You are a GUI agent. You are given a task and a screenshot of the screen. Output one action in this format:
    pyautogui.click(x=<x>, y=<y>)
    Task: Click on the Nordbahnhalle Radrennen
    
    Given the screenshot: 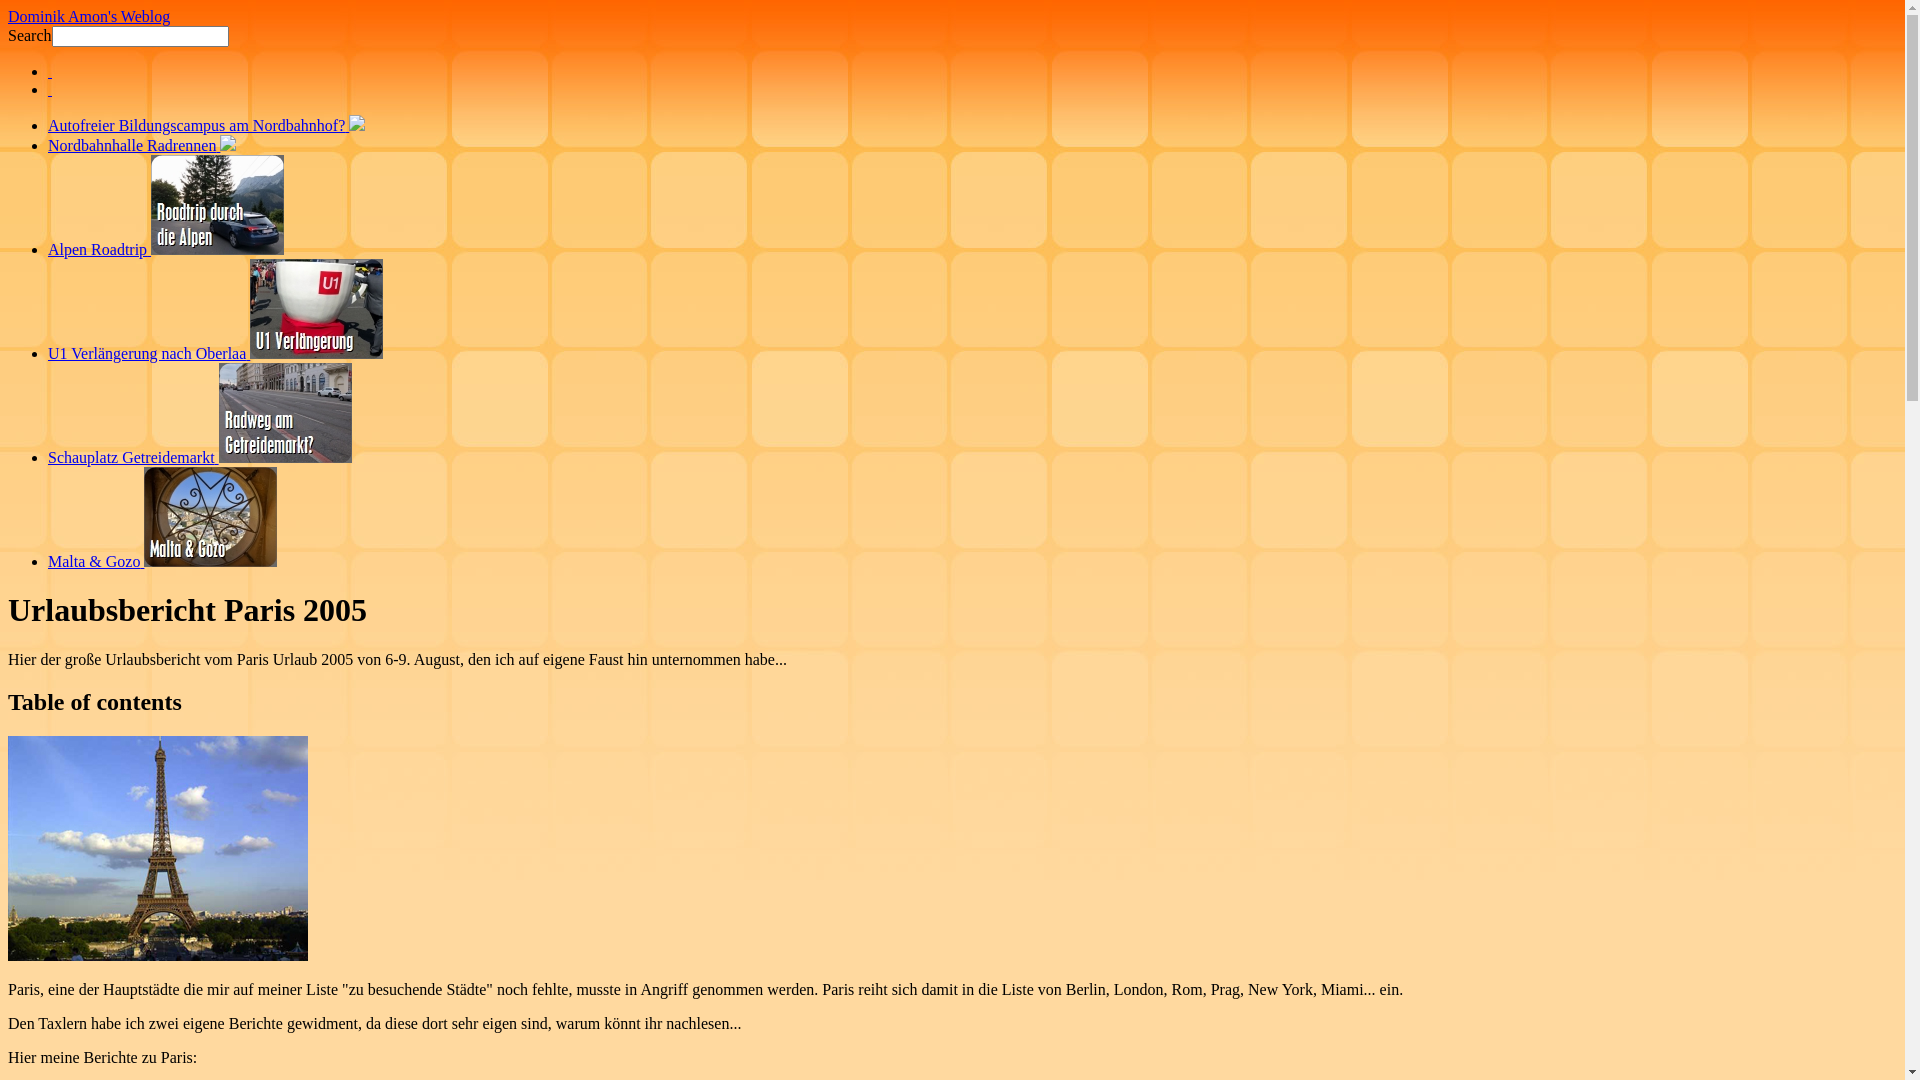 What is the action you would take?
    pyautogui.click(x=142, y=146)
    